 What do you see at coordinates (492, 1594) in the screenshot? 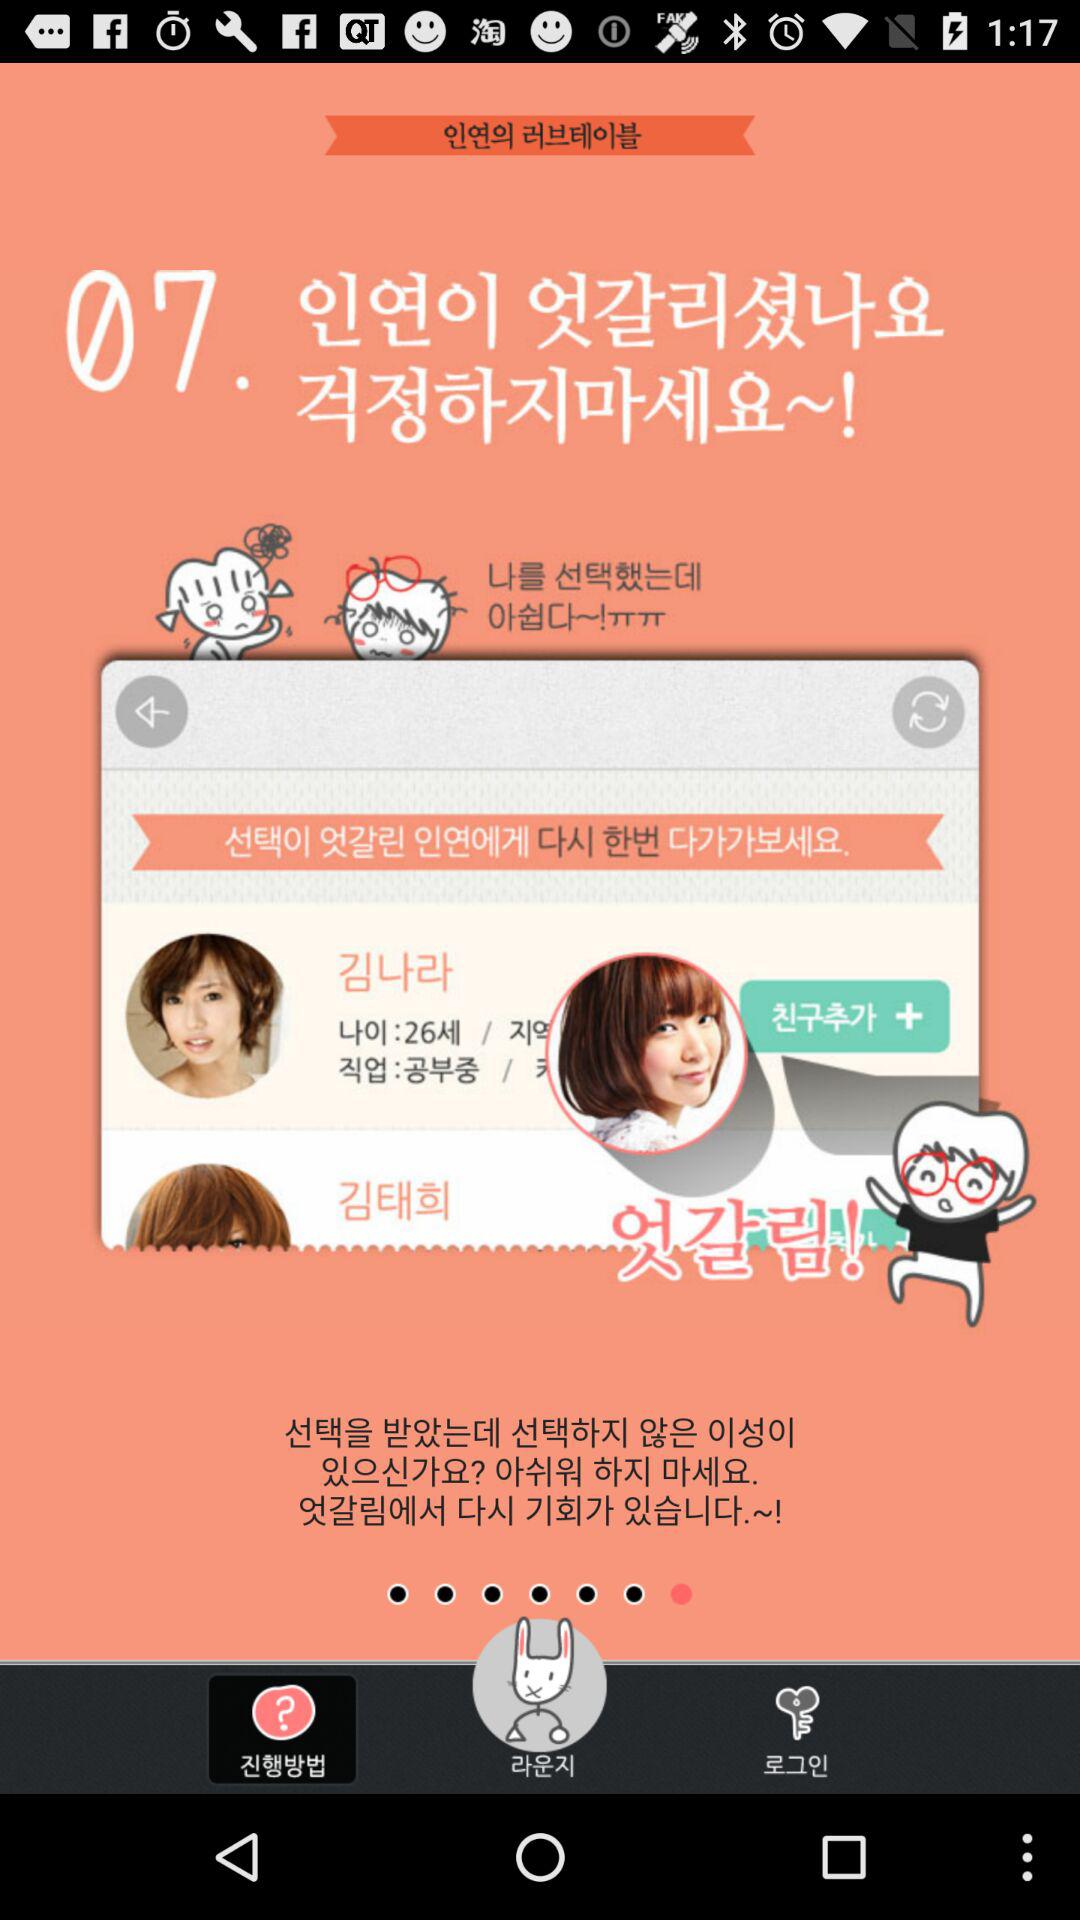
I see `slider` at bounding box center [492, 1594].